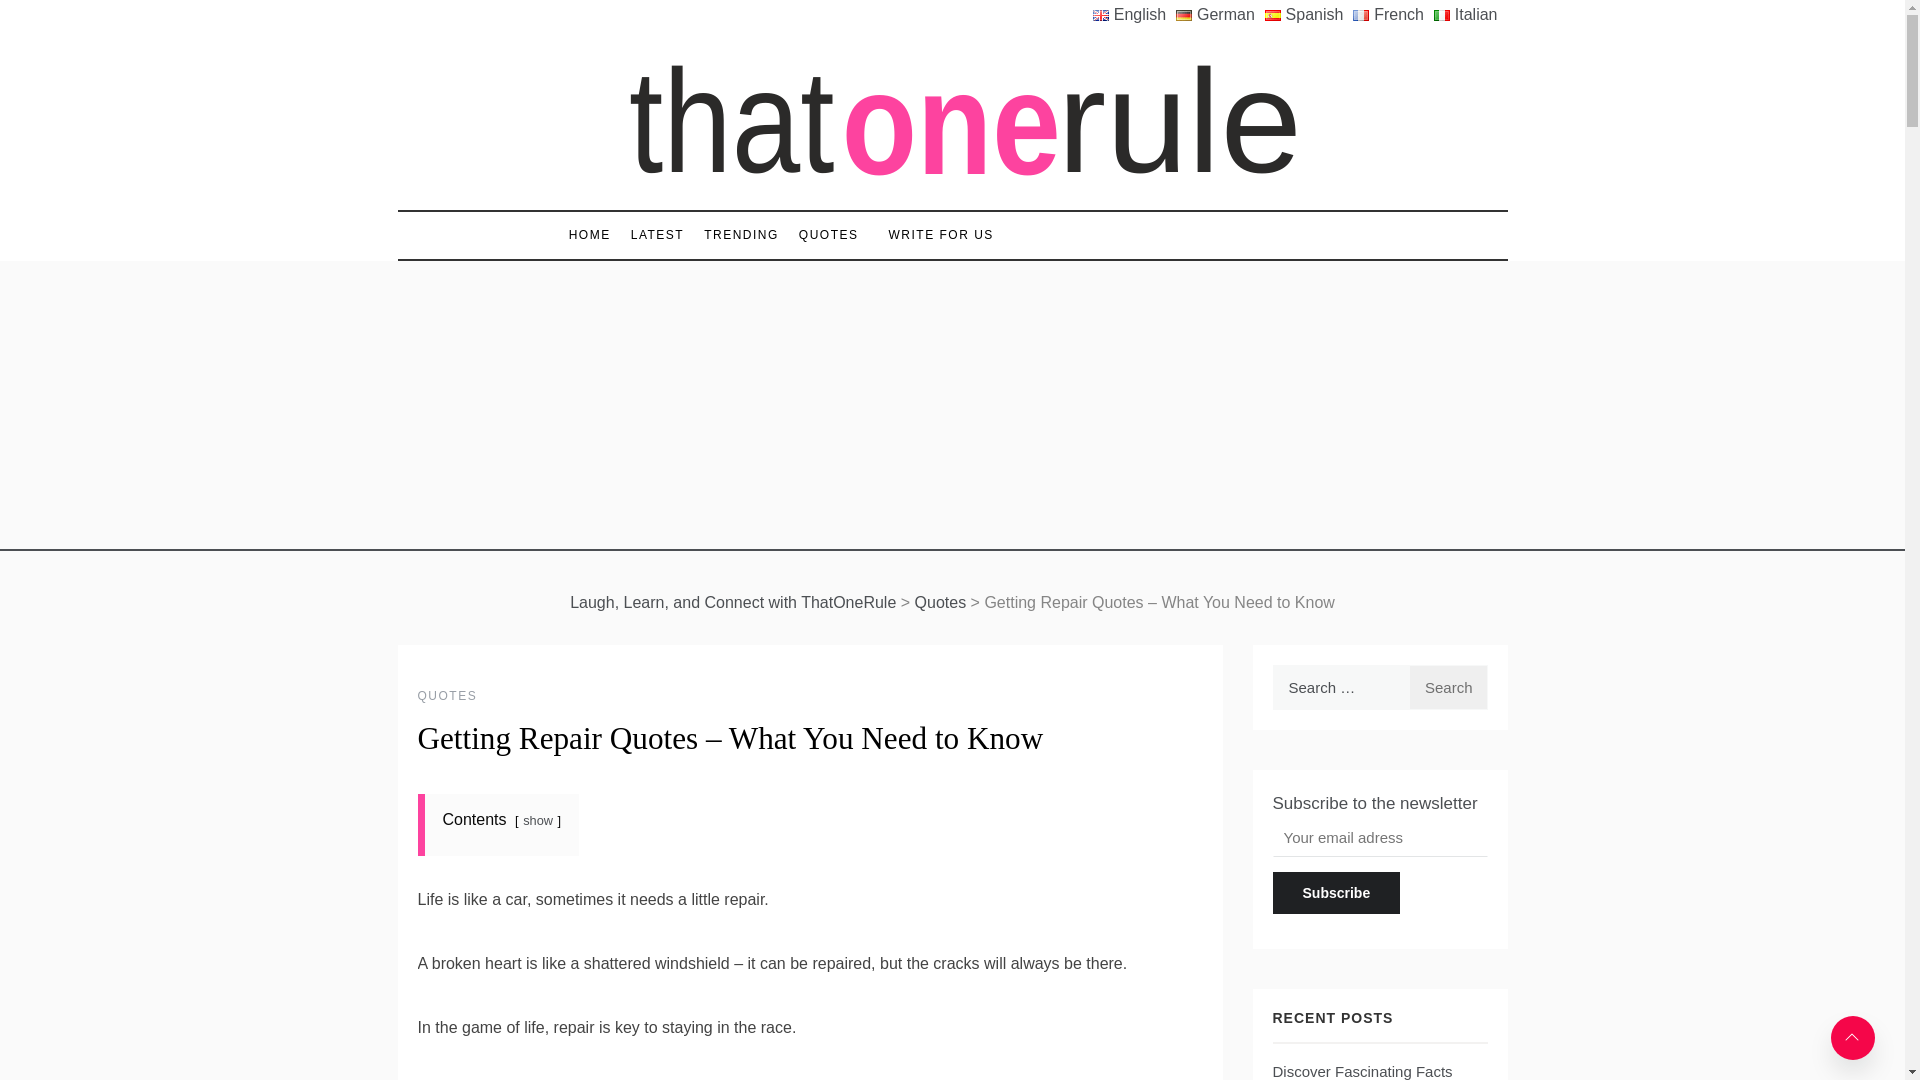 The height and width of the screenshot is (1080, 1920). I want to click on Search, so click(1448, 687).